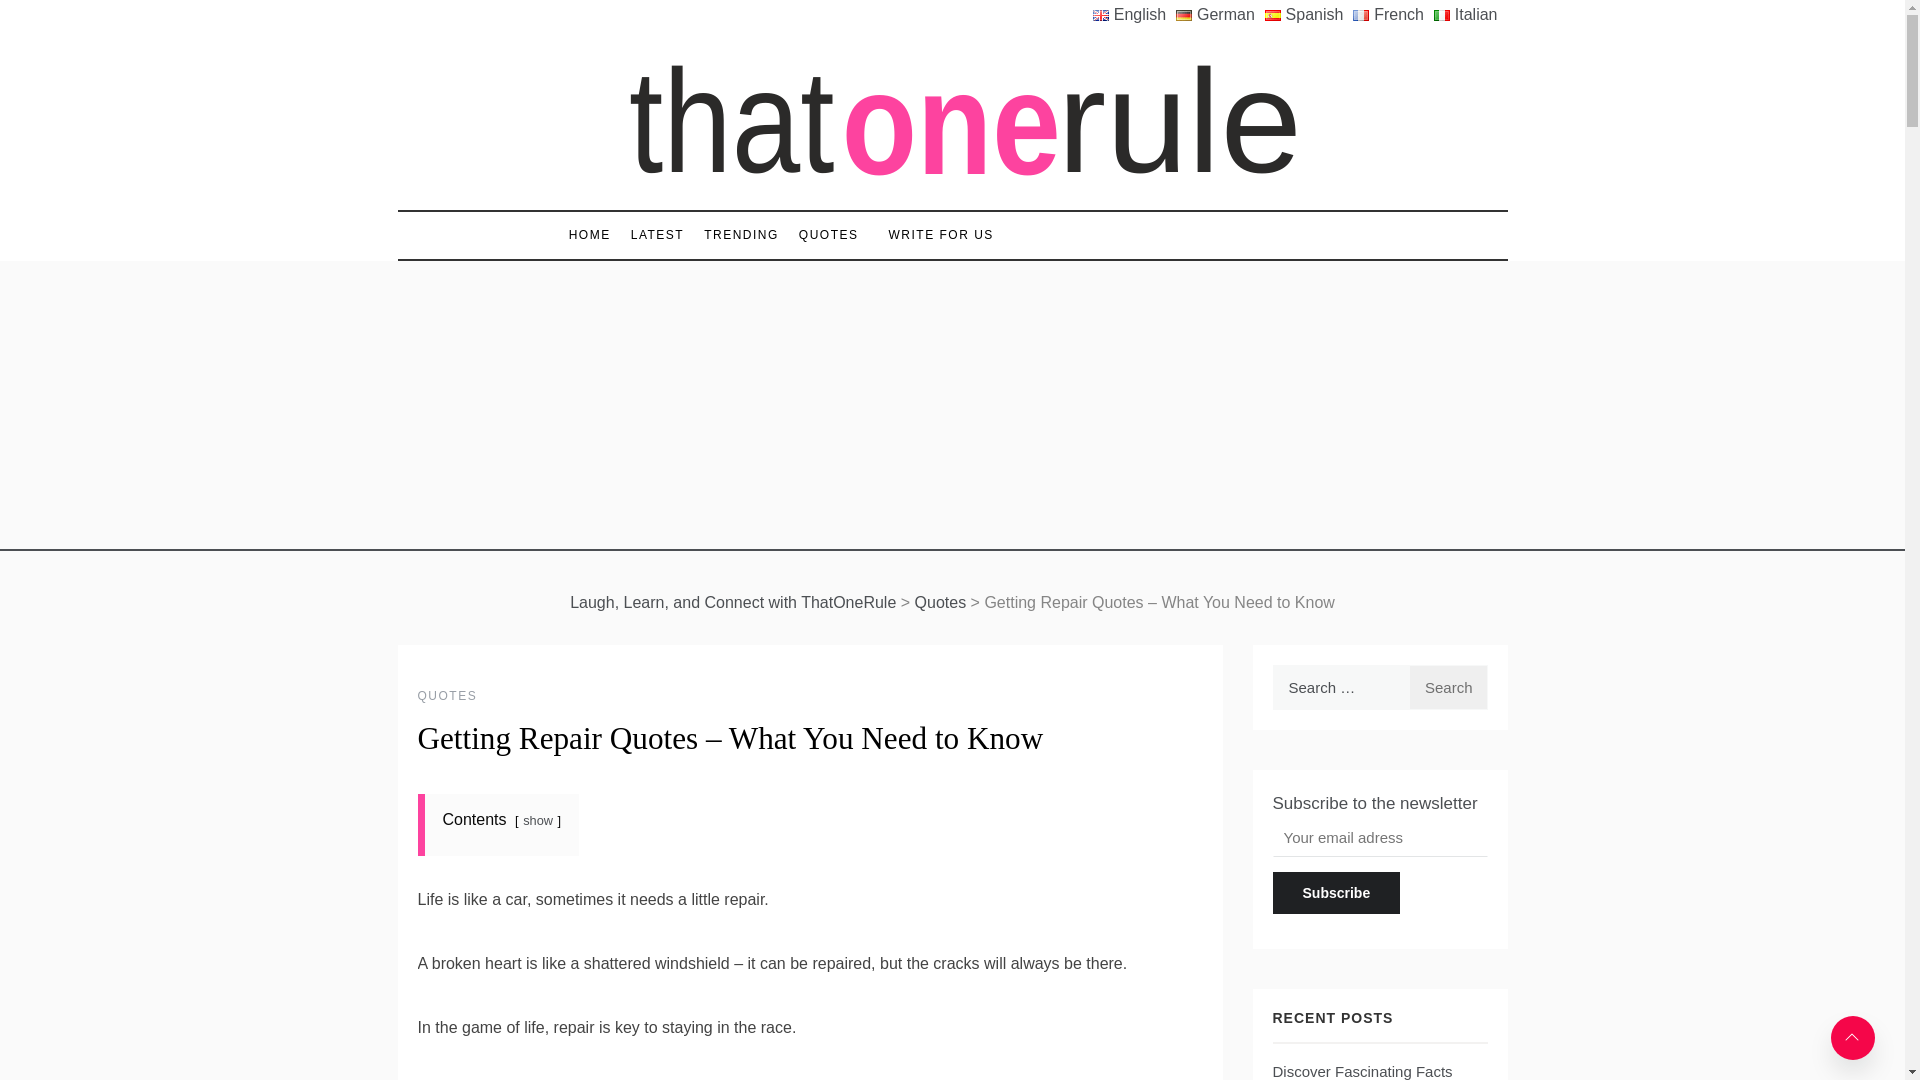 The height and width of the screenshot is (1080, 1920). I want to click on Search, so click(1448, 687).